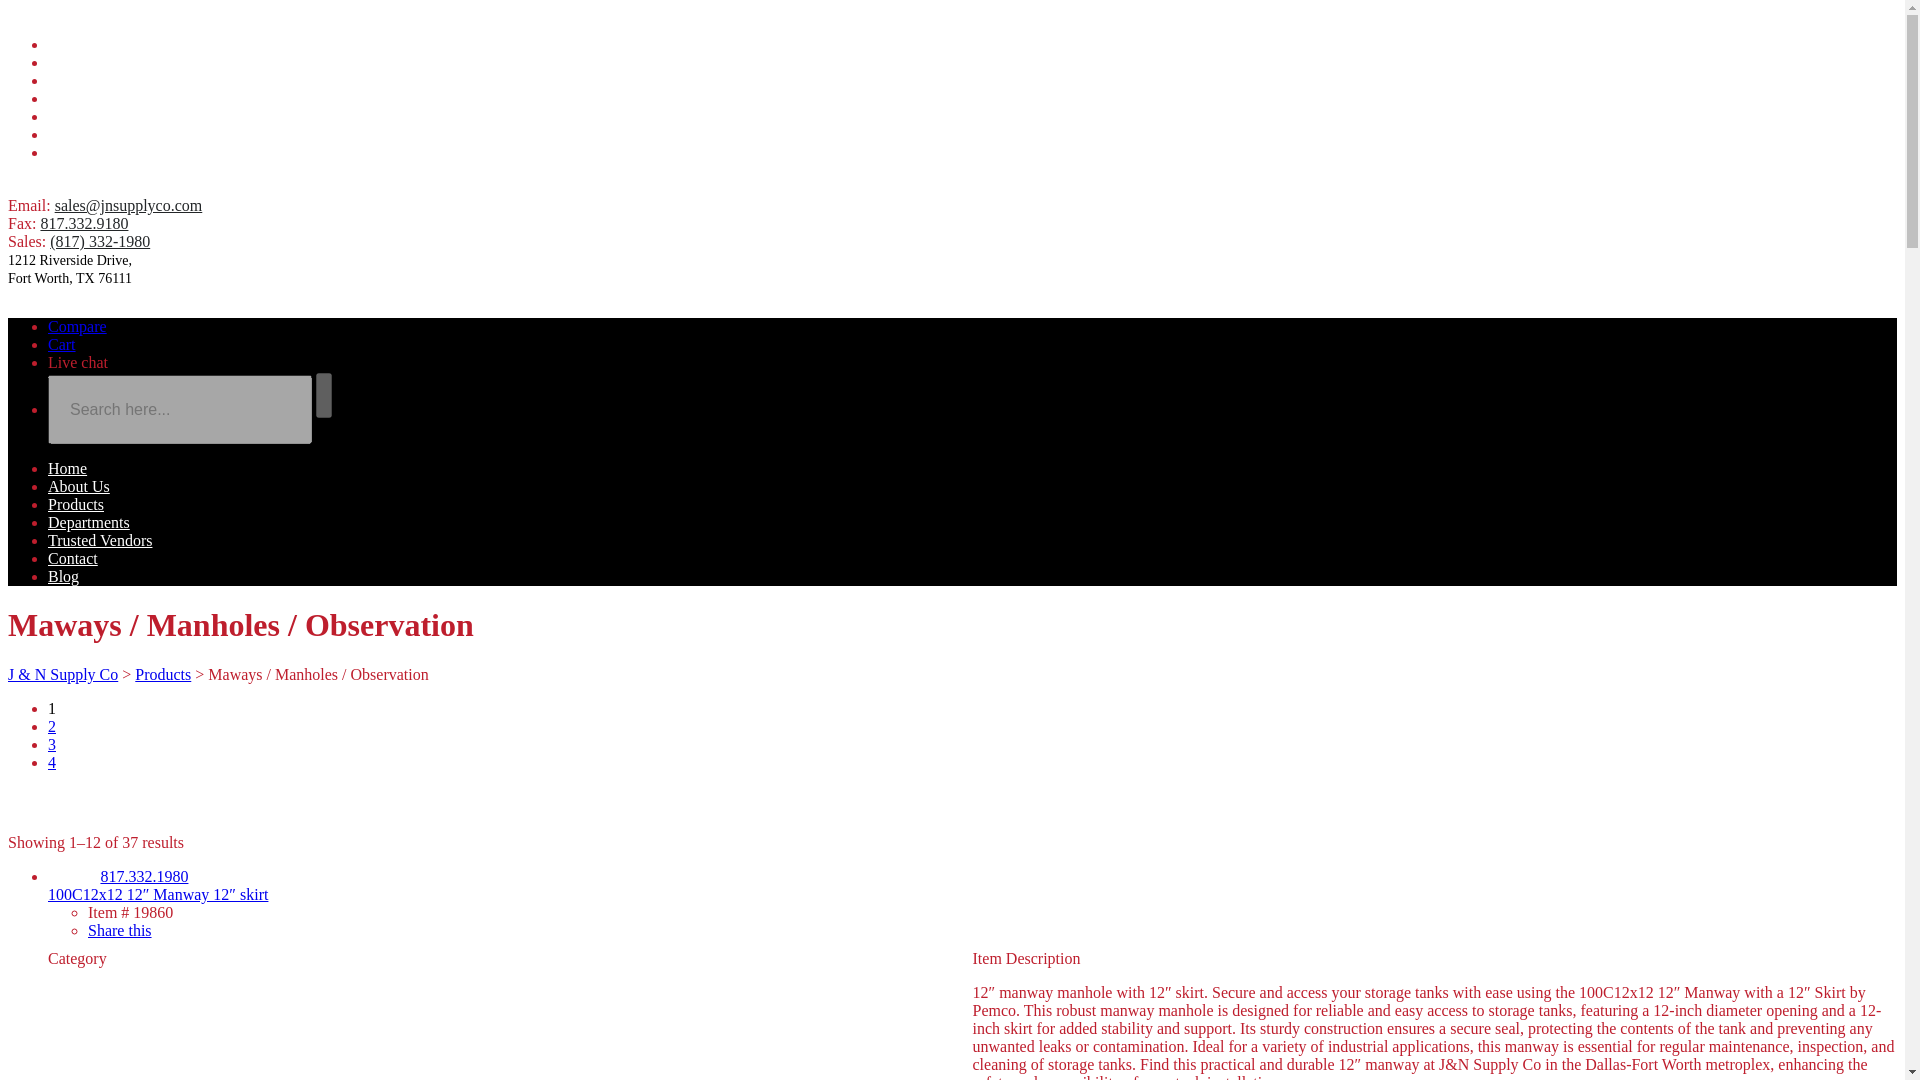 The image size is (1920, 1080). I want to click on Trusted Vendors, so click(100, 540).